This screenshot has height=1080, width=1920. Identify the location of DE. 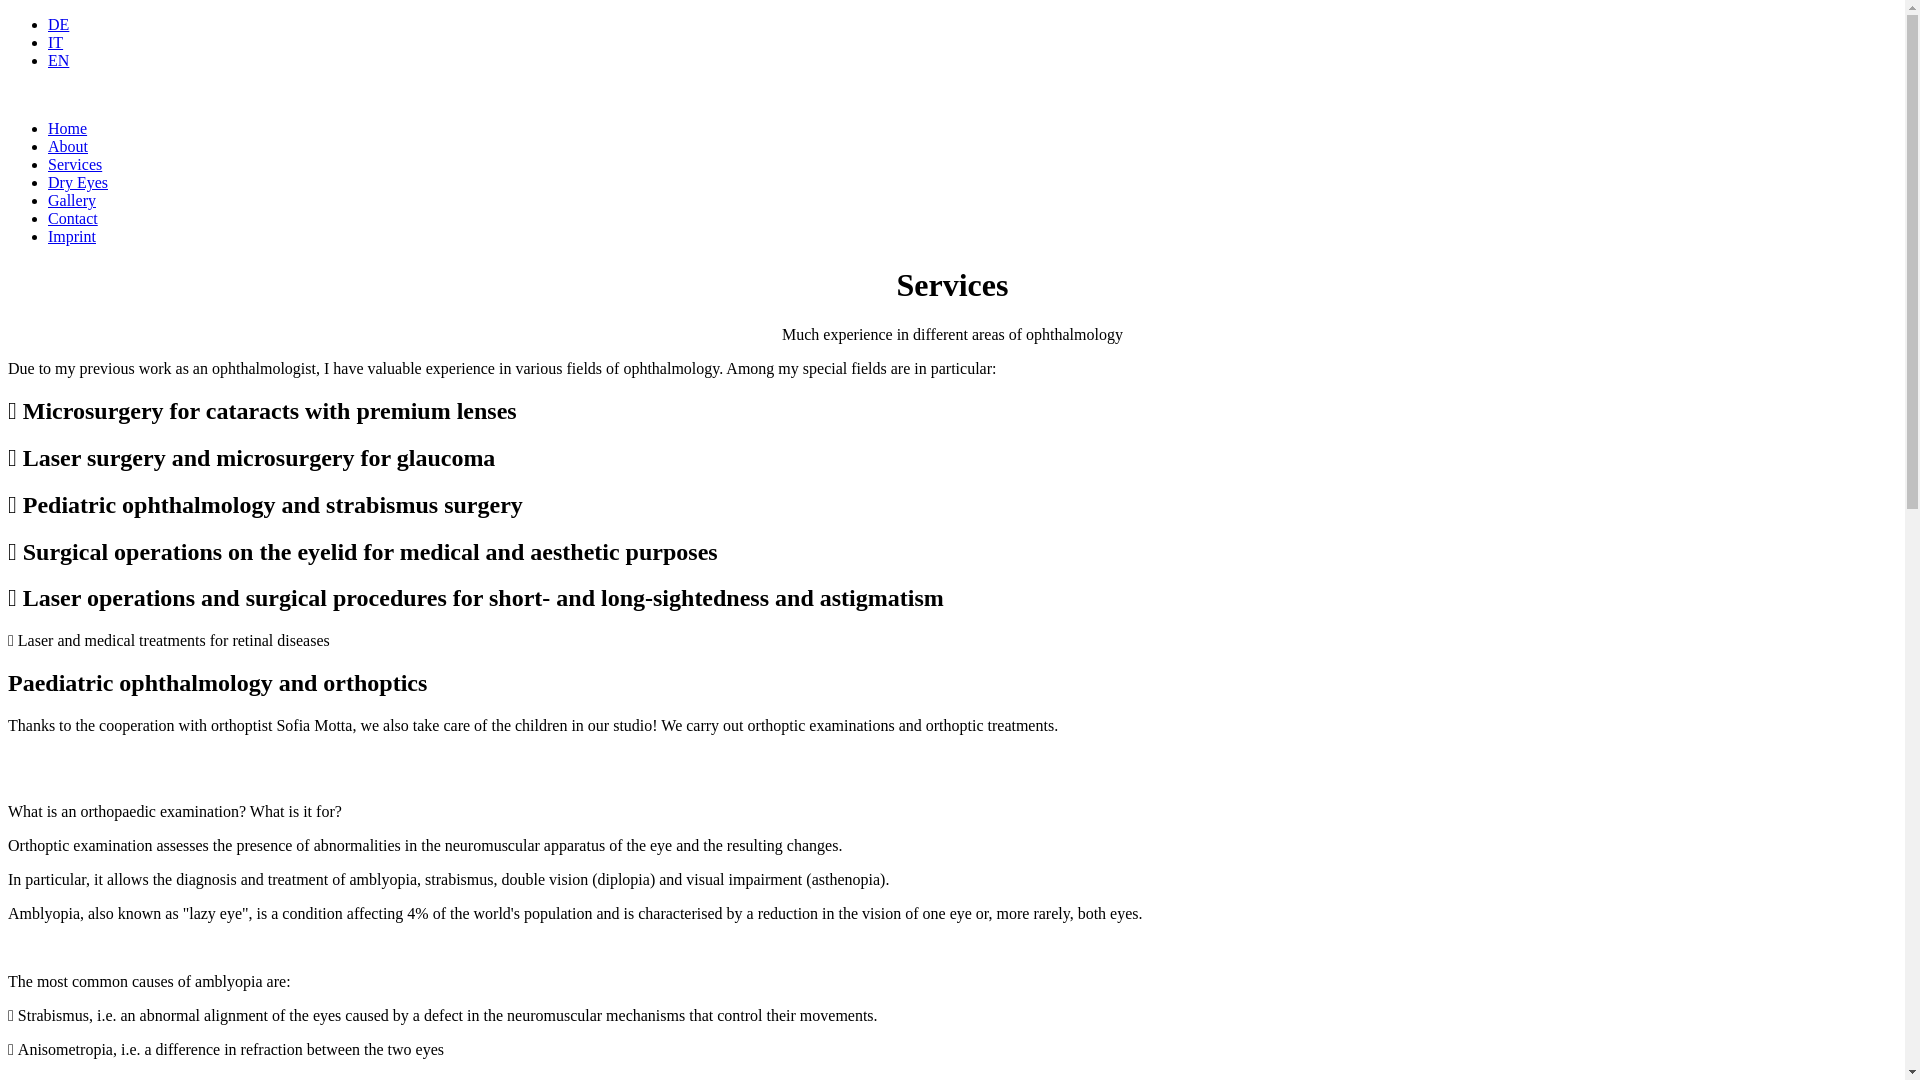
(58, 24).